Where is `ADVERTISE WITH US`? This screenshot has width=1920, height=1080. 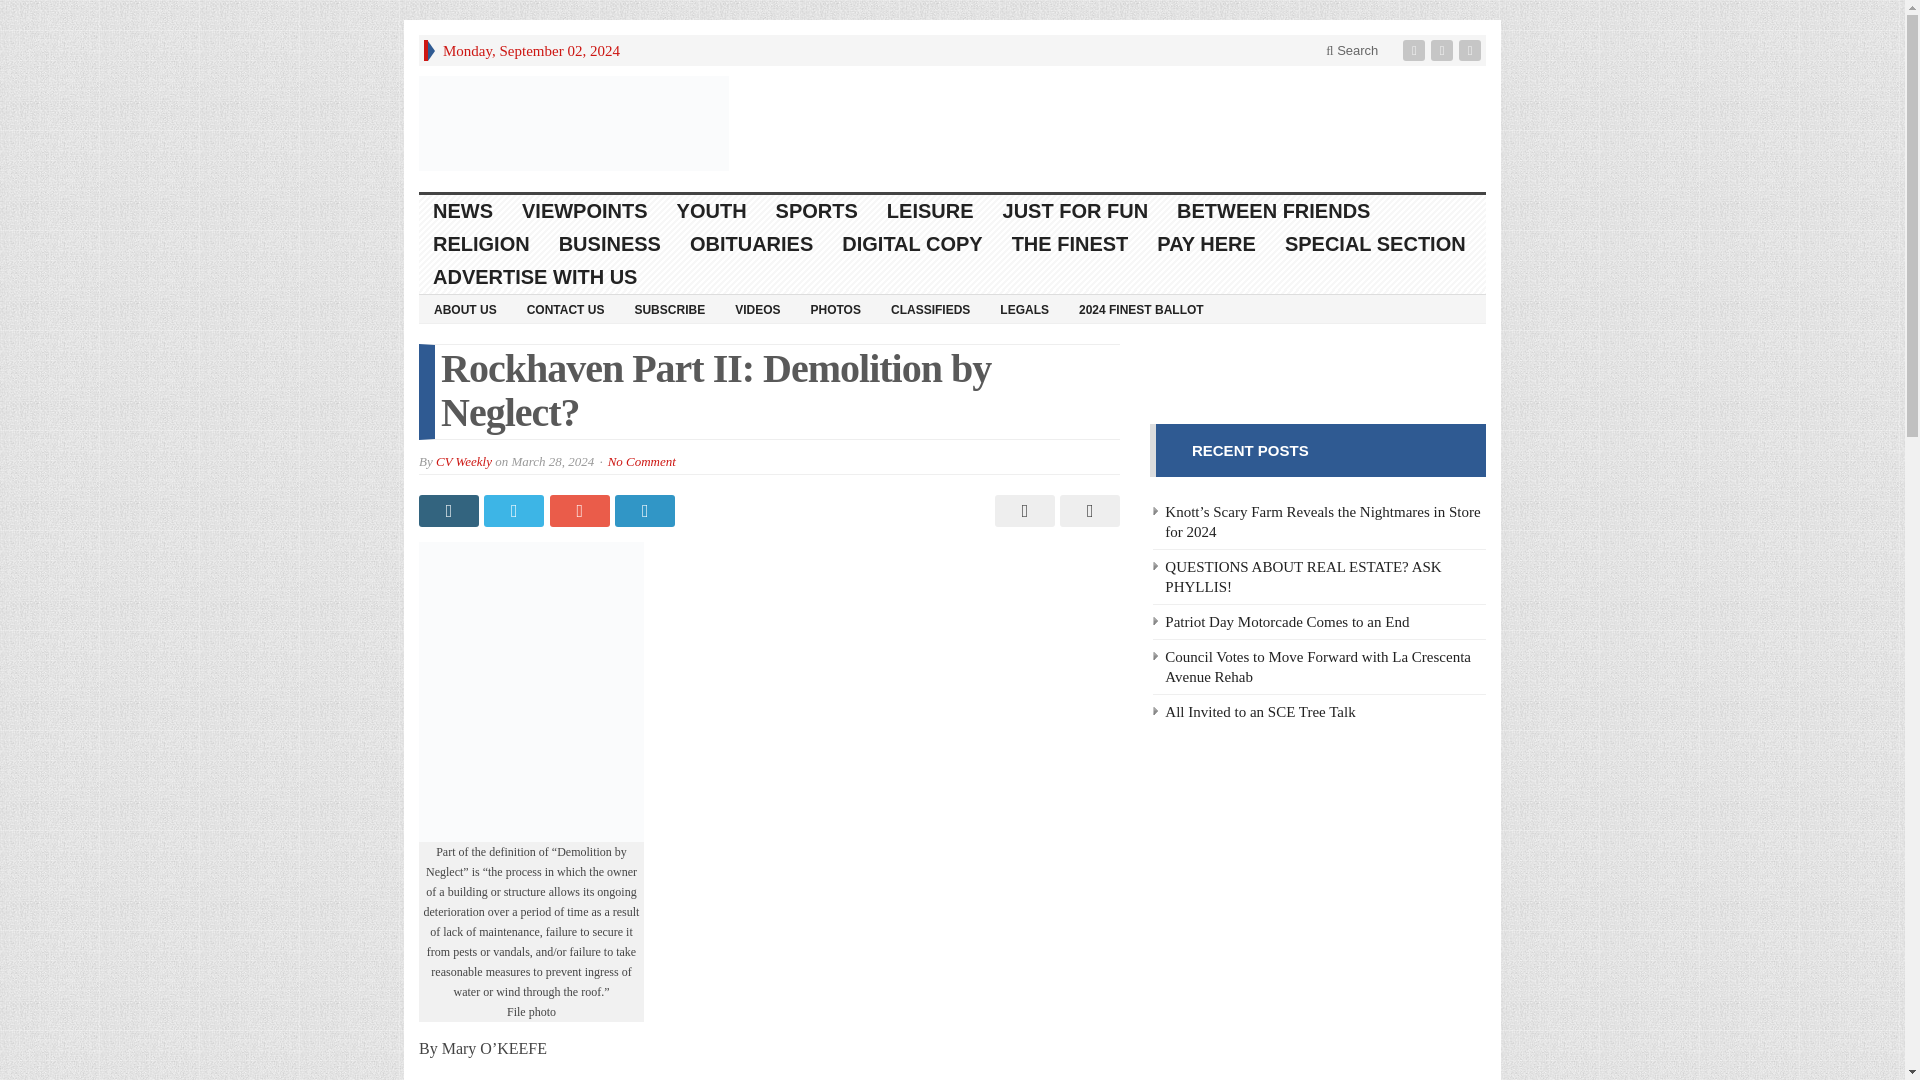 ADVERTISE WITH US is located at coordinates (535, 277).